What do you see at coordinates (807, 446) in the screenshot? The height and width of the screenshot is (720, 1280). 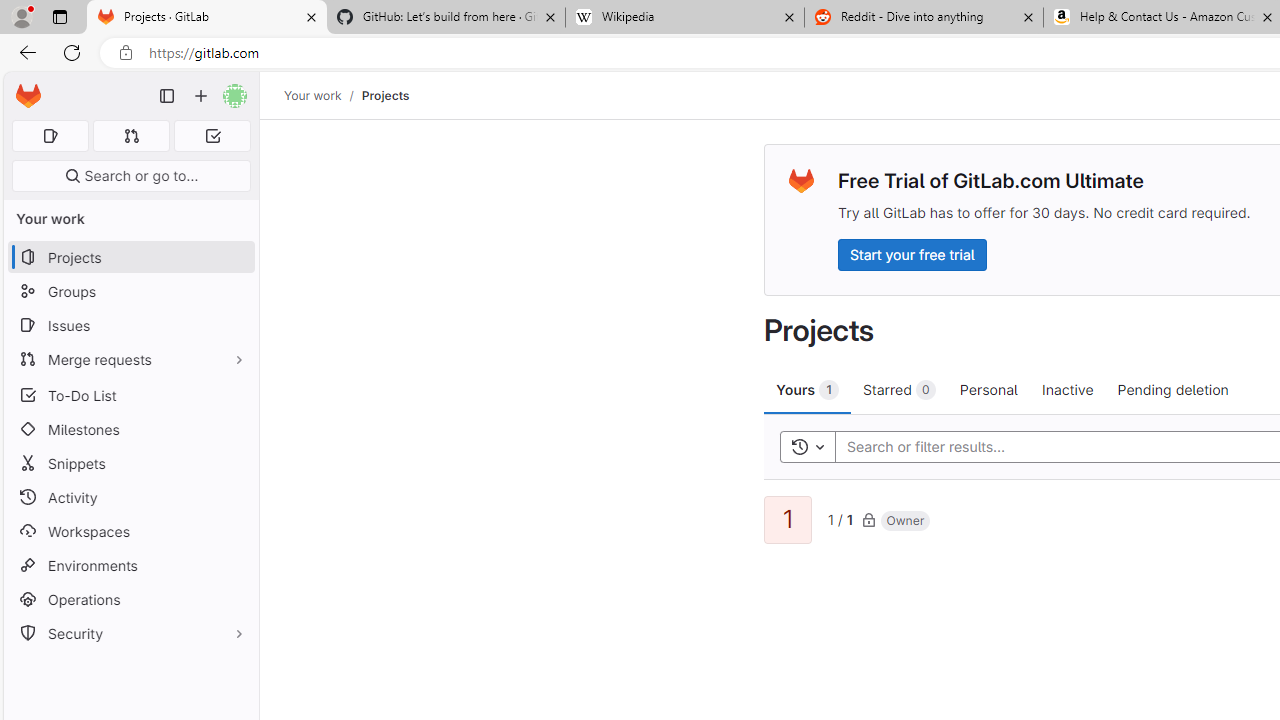 I see `Toggle history` at bounding box center [807, 446].